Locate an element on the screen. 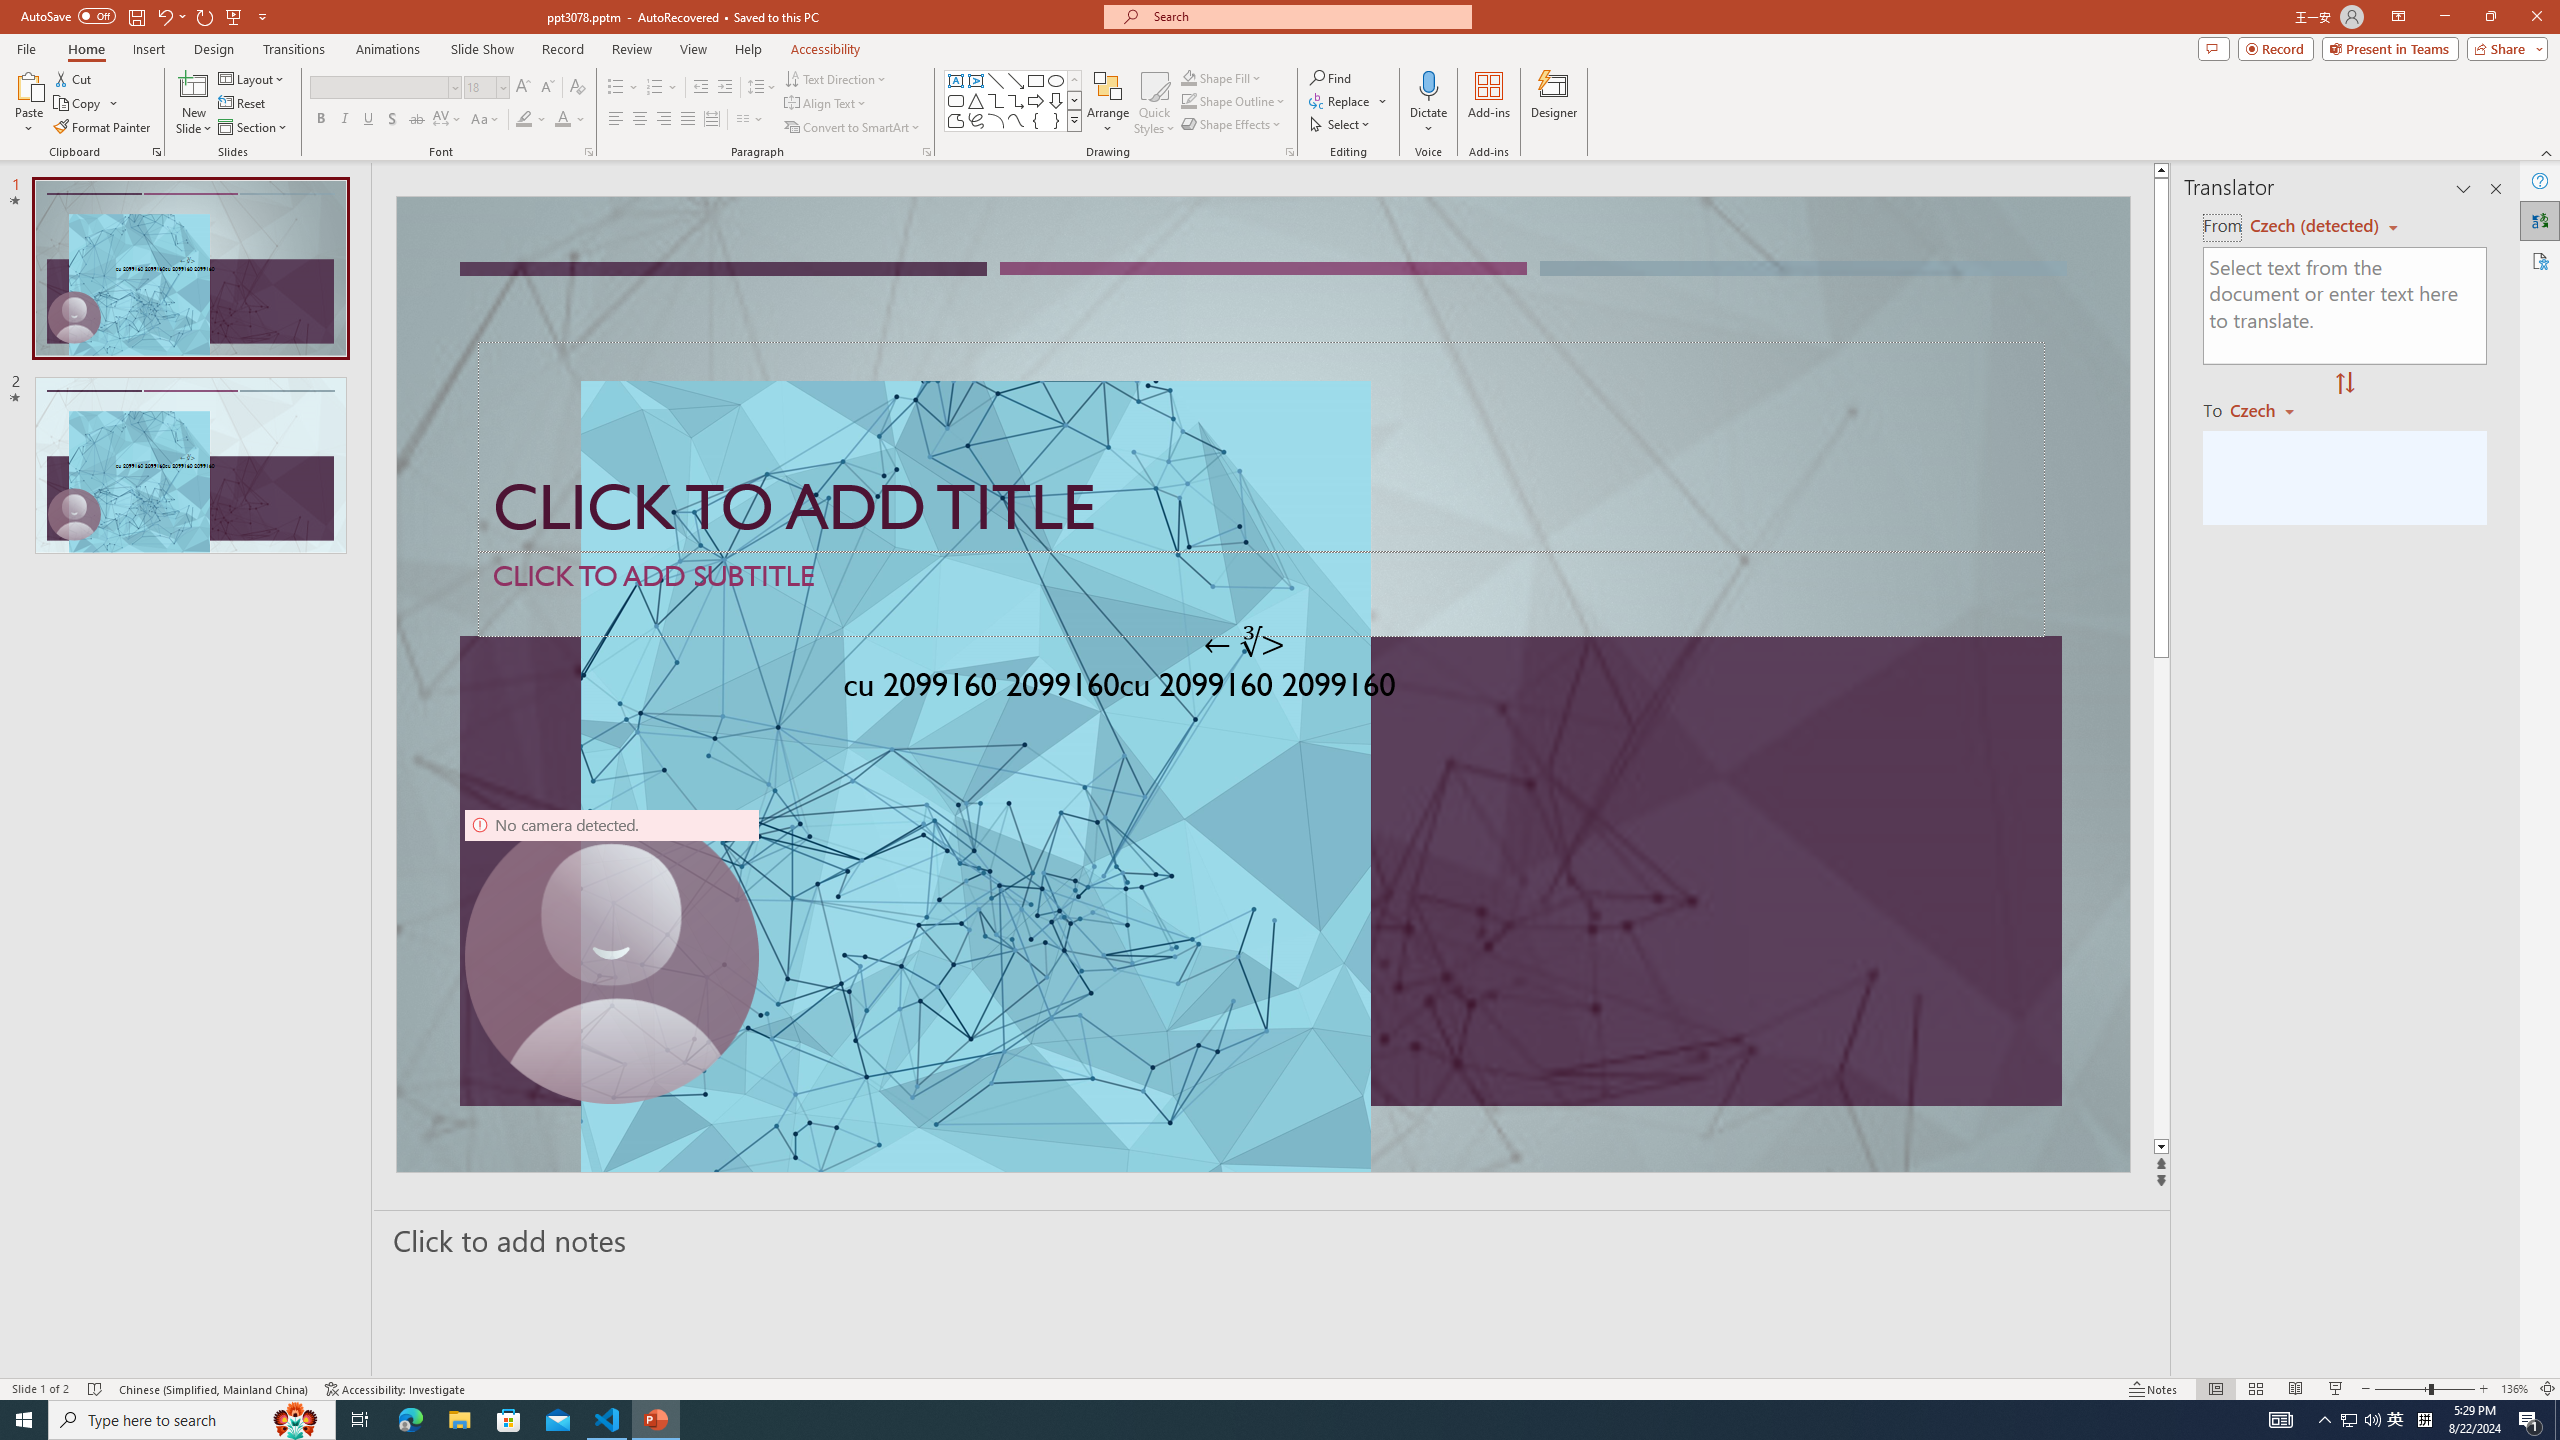  Arrange is located at coordinates (1108, 103).